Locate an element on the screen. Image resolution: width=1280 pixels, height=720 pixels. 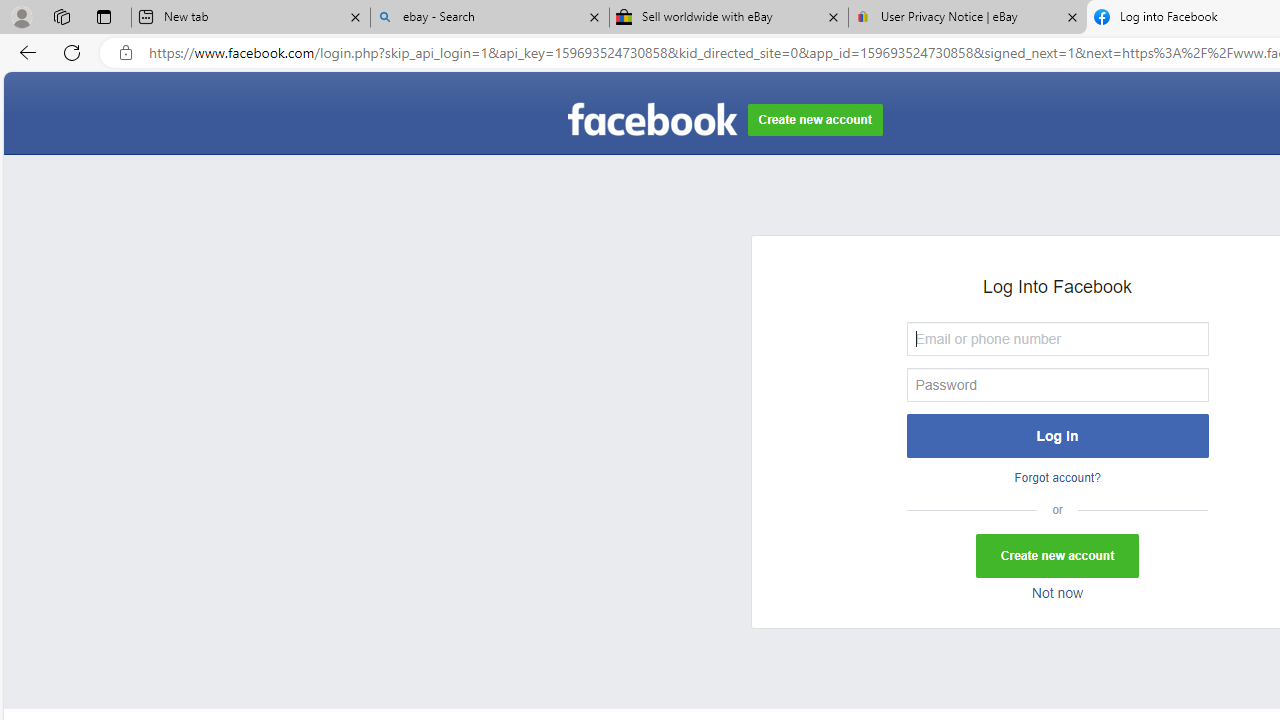
Forgot account? is located at coordinates (1056, 478).